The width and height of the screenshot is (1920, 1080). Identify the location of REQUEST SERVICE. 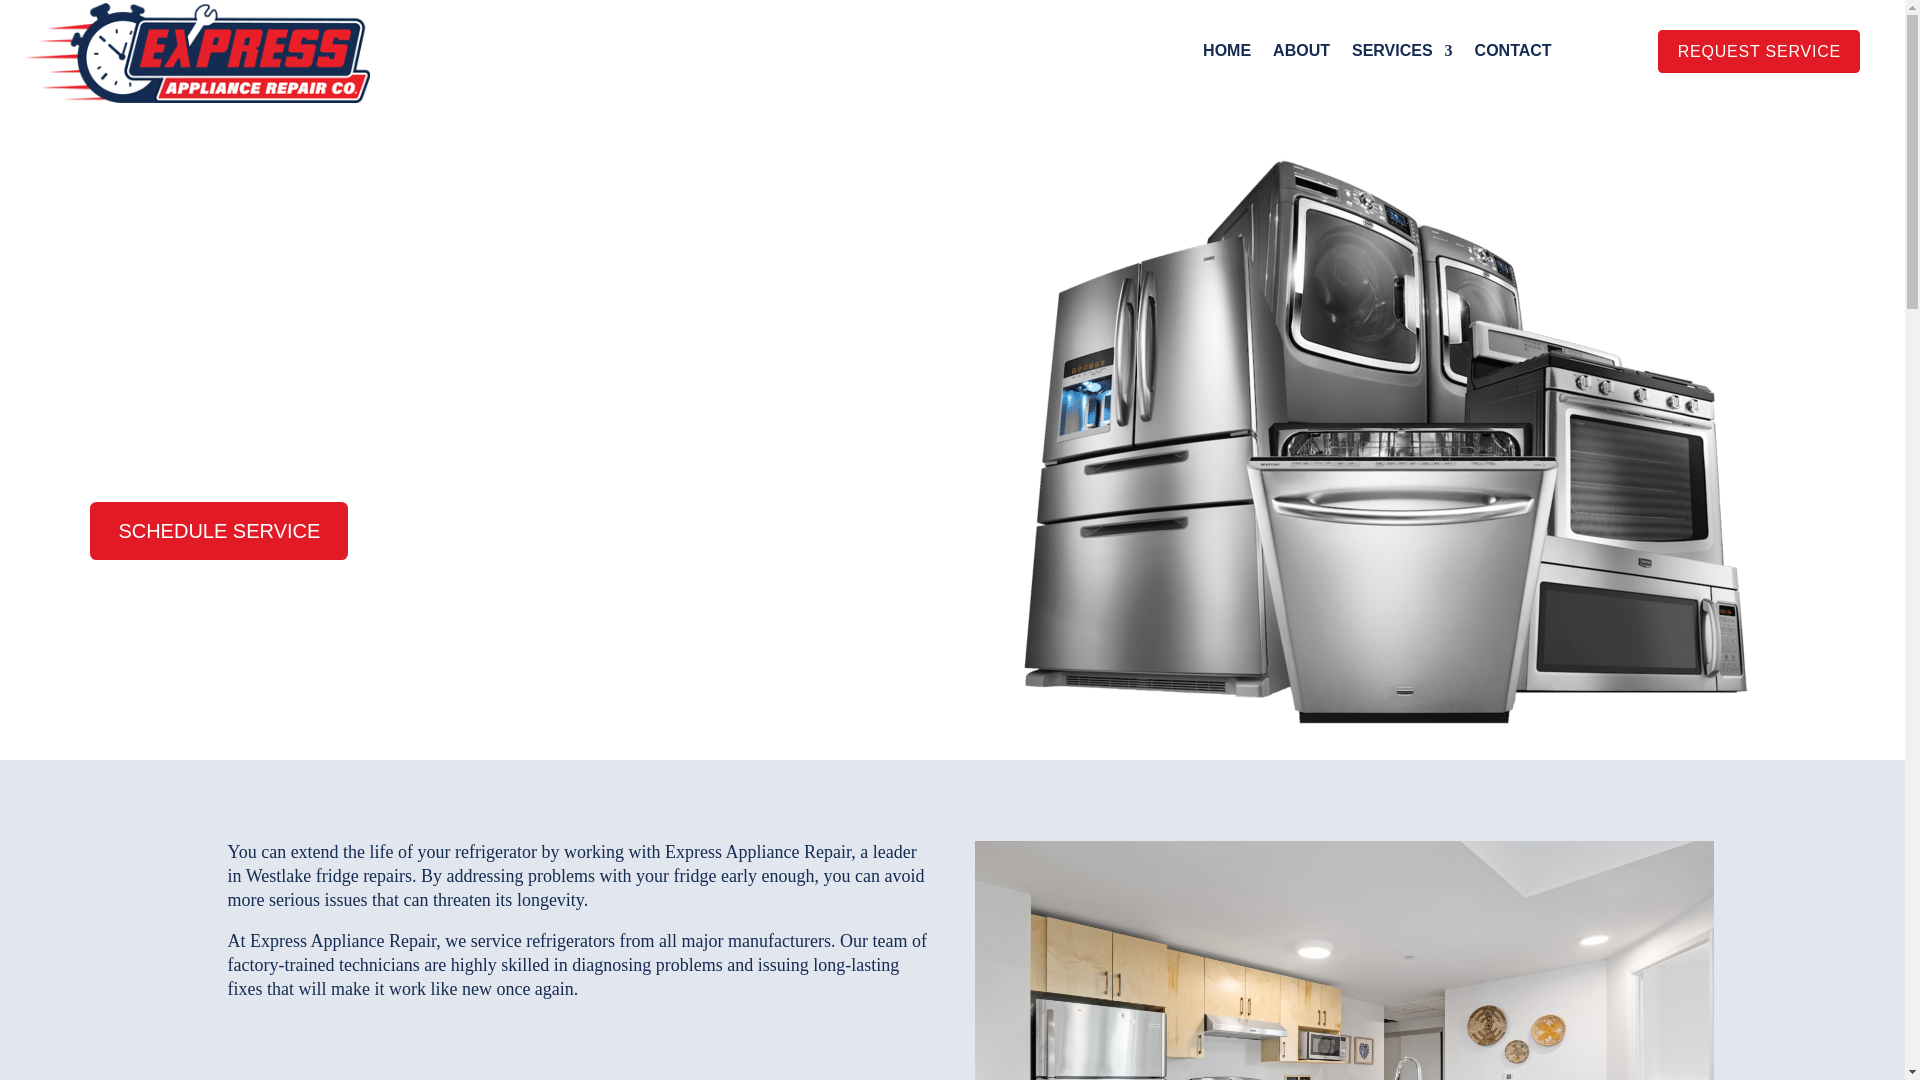
(1758, 52).